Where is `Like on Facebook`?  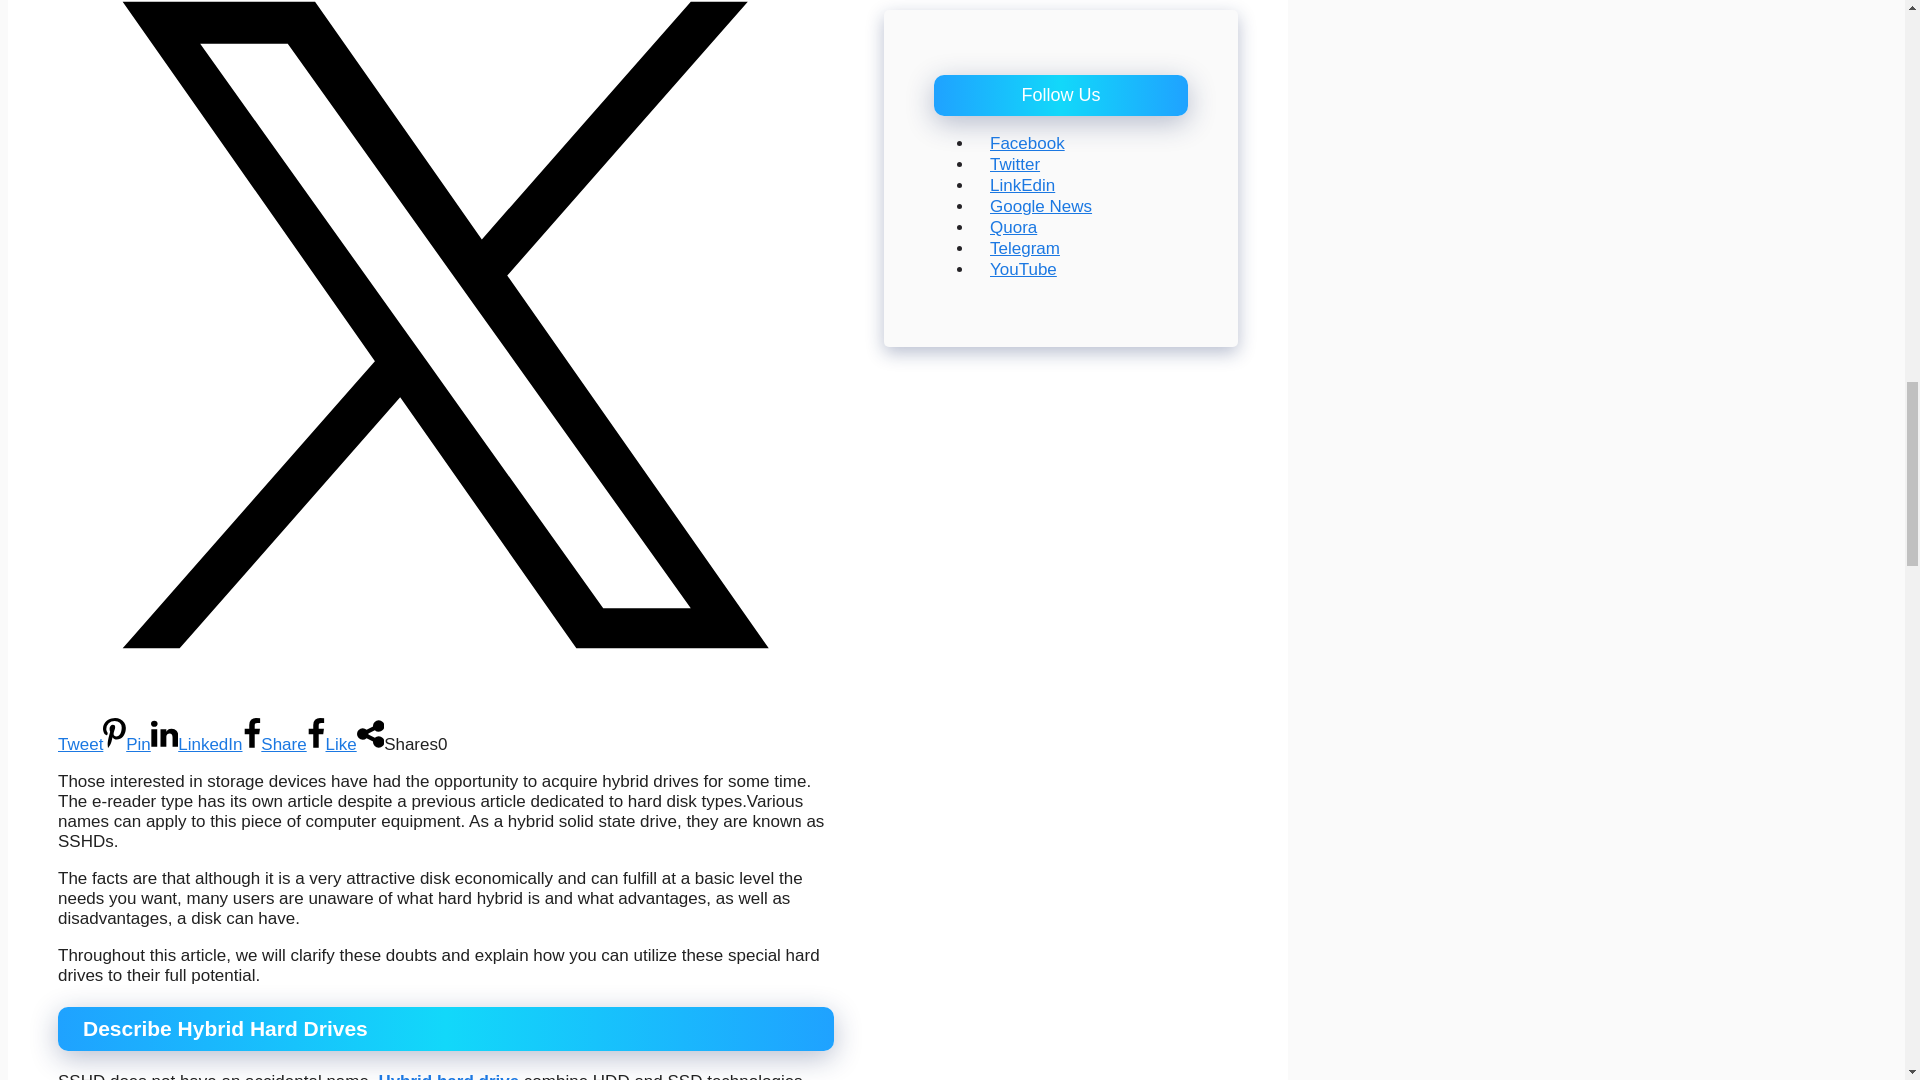
Like on Facebook is located at coordinates (332, 744).